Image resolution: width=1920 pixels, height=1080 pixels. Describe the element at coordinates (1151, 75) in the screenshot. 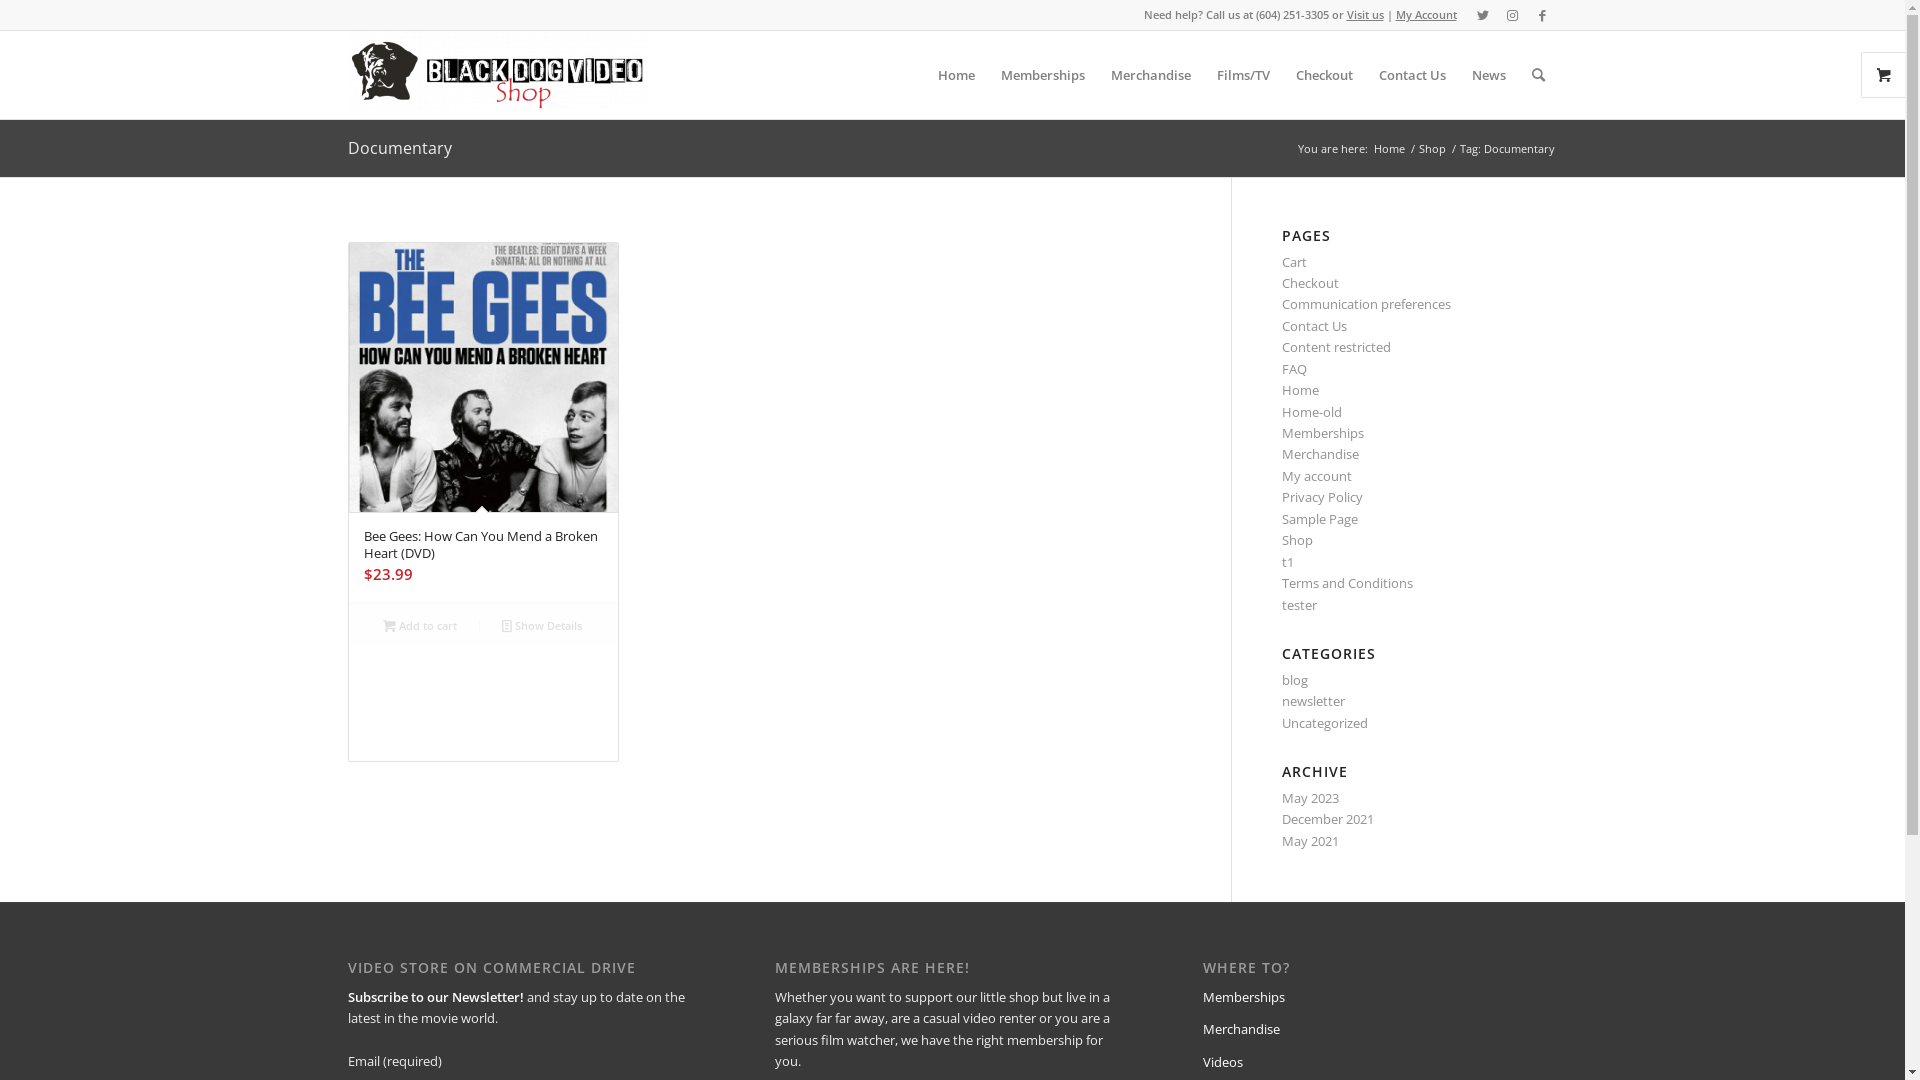

I see `Merchandise` at that location.